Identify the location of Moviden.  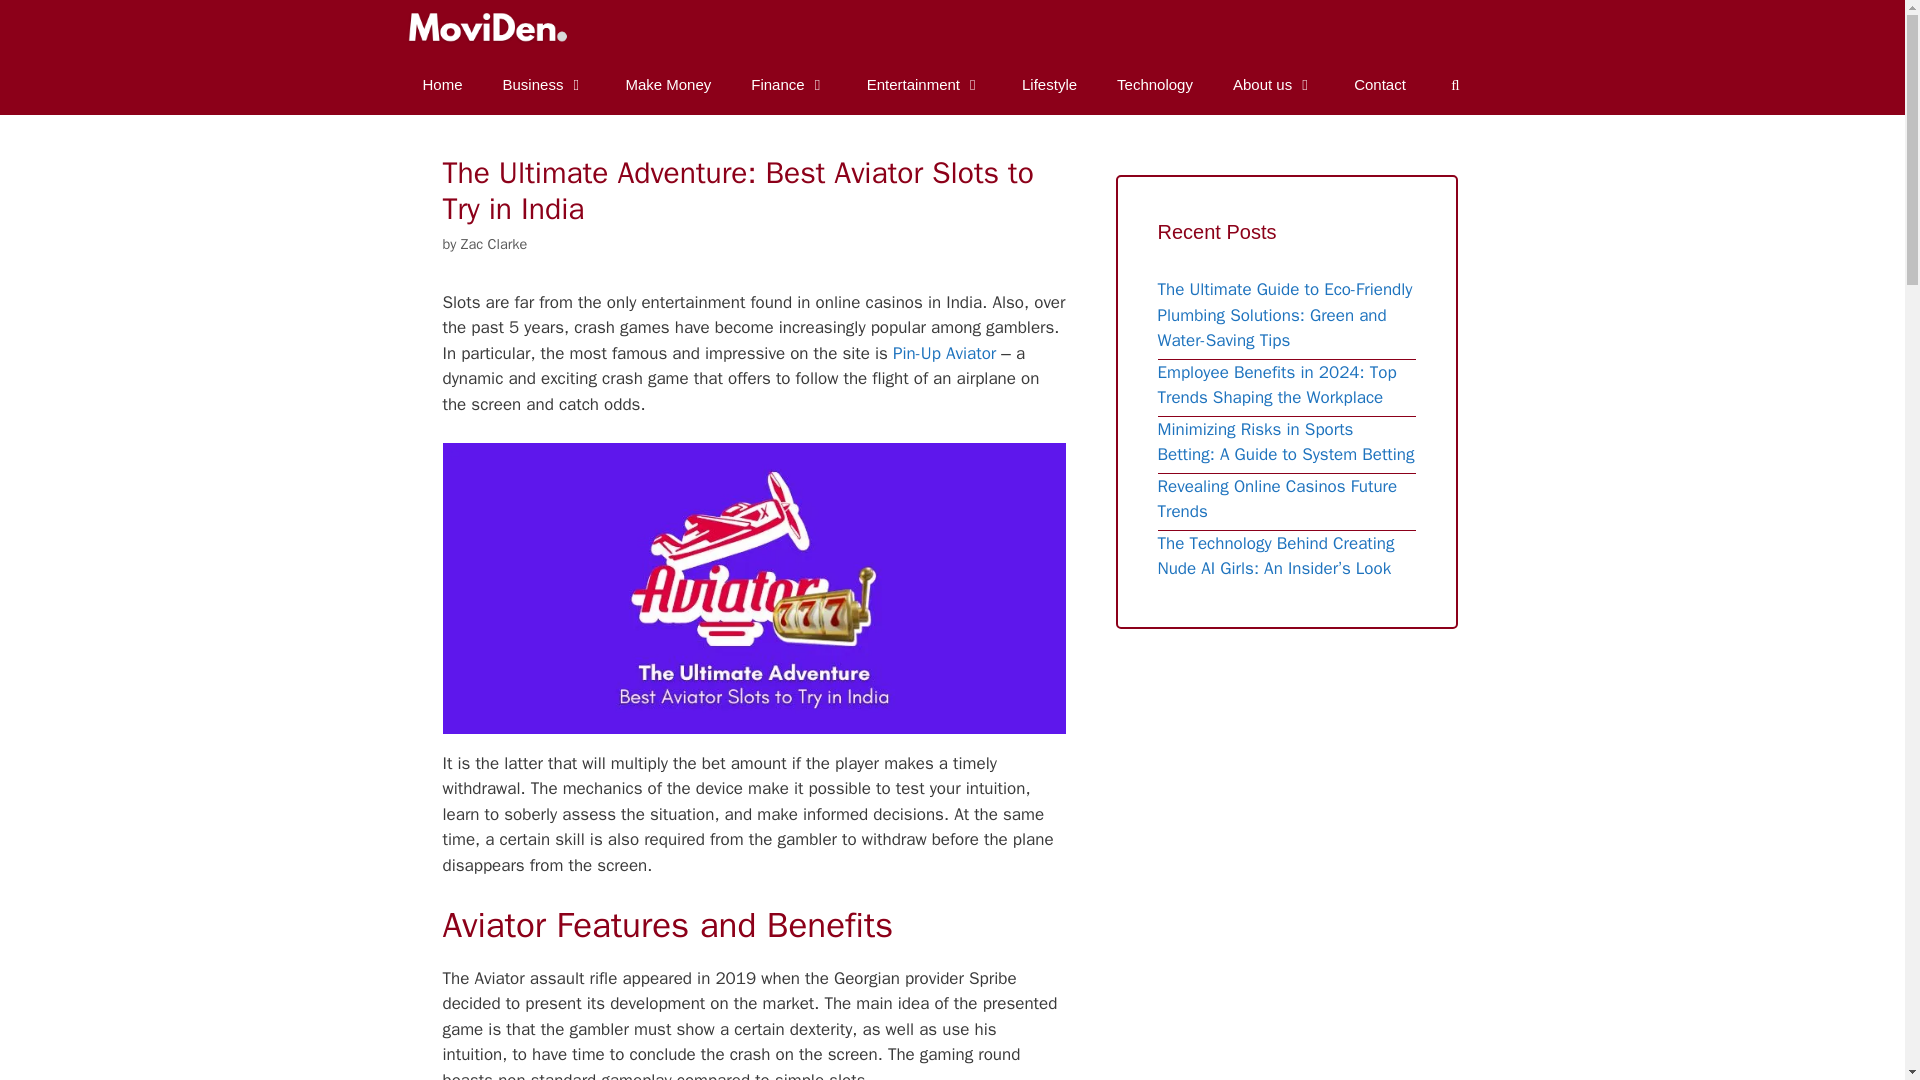
(484, 28).